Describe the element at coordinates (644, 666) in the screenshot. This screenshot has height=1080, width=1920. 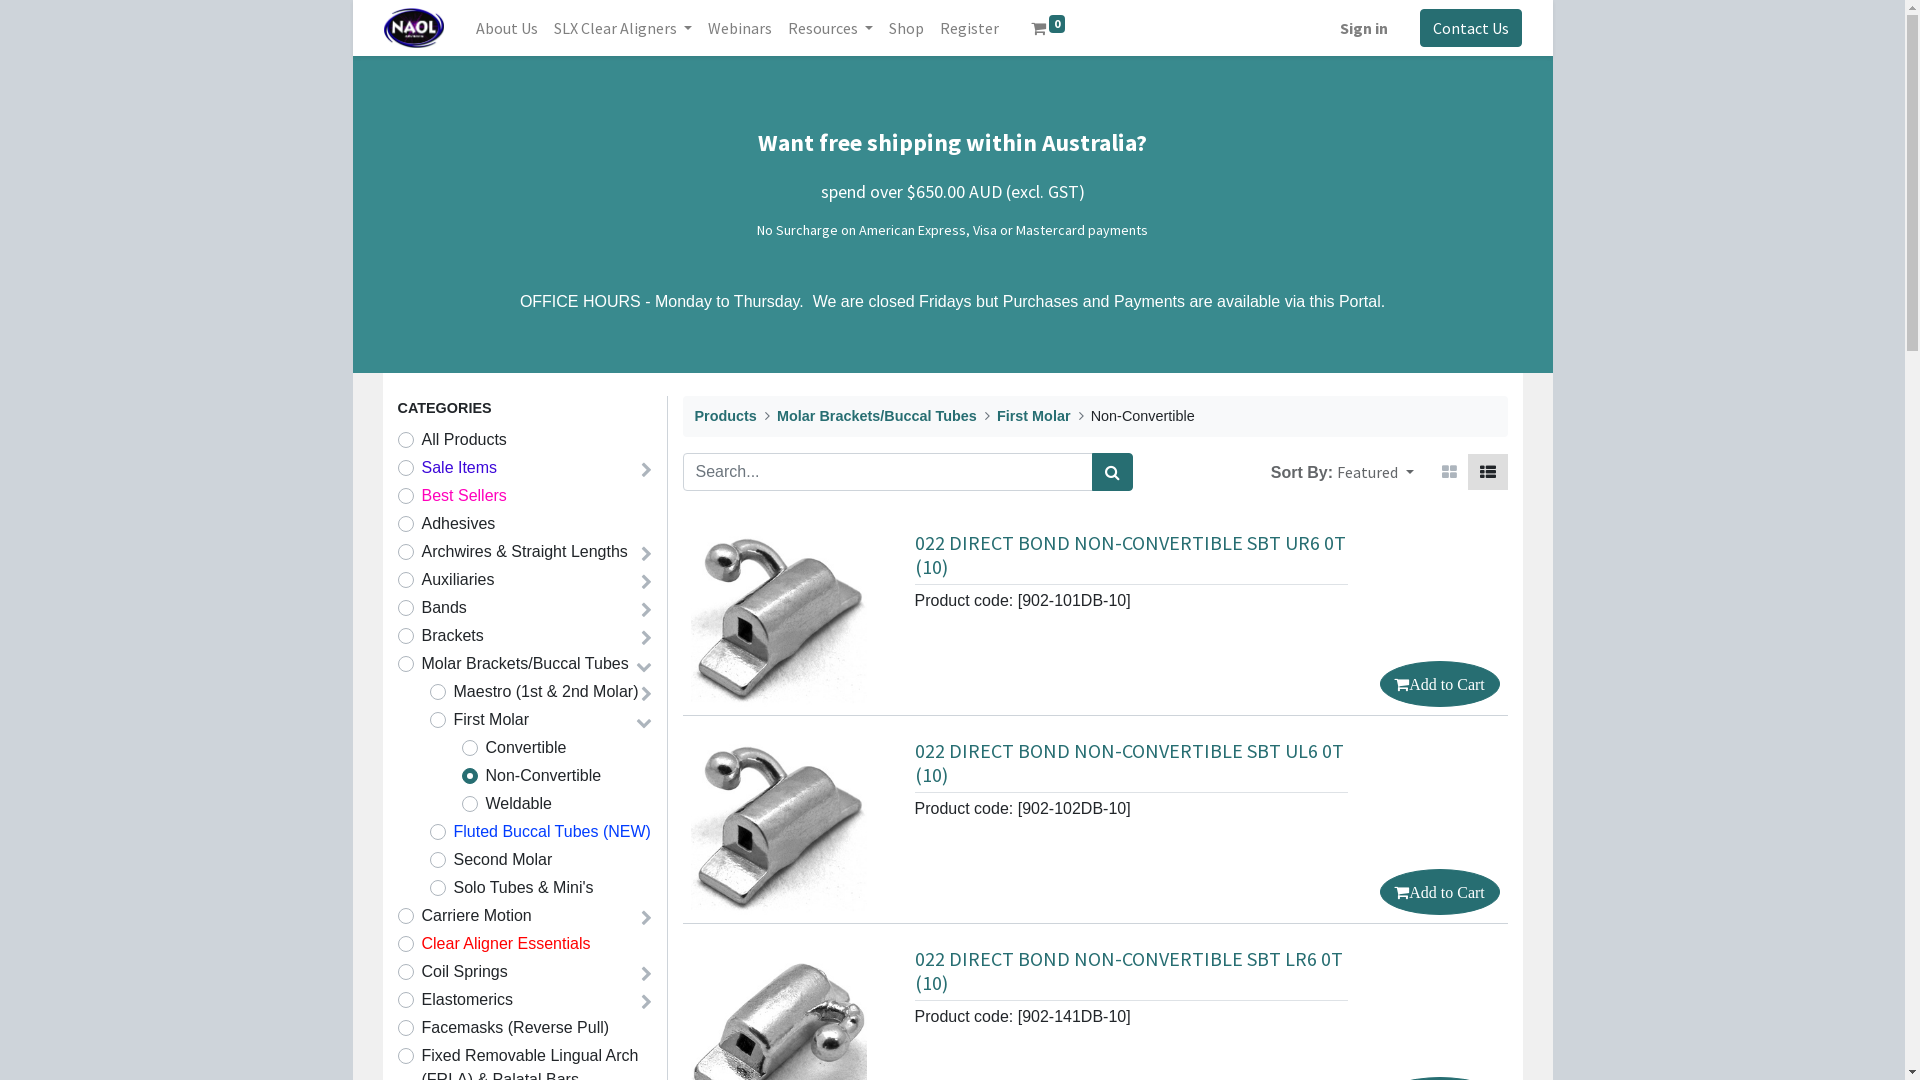
I see `Unfold` at that location.